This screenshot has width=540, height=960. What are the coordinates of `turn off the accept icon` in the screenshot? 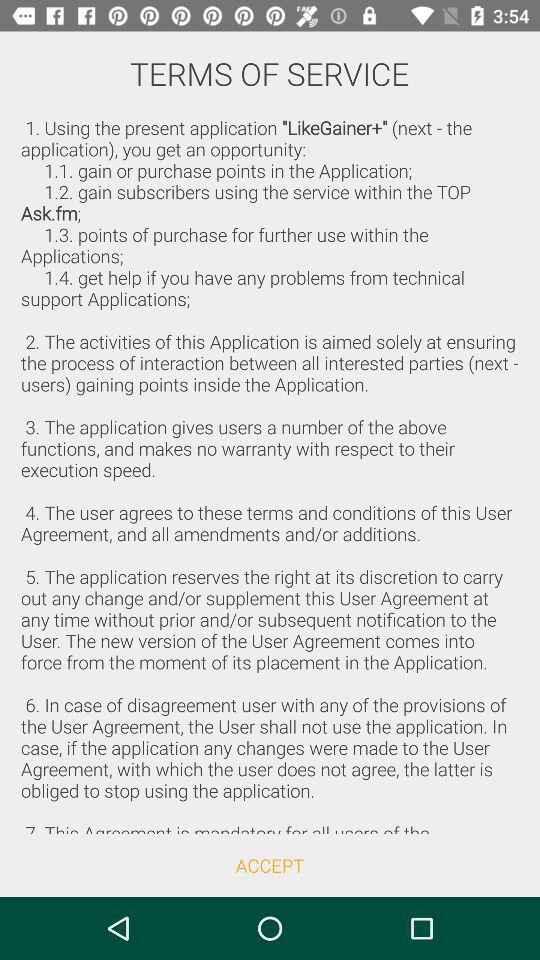 It's located at (270, 864).